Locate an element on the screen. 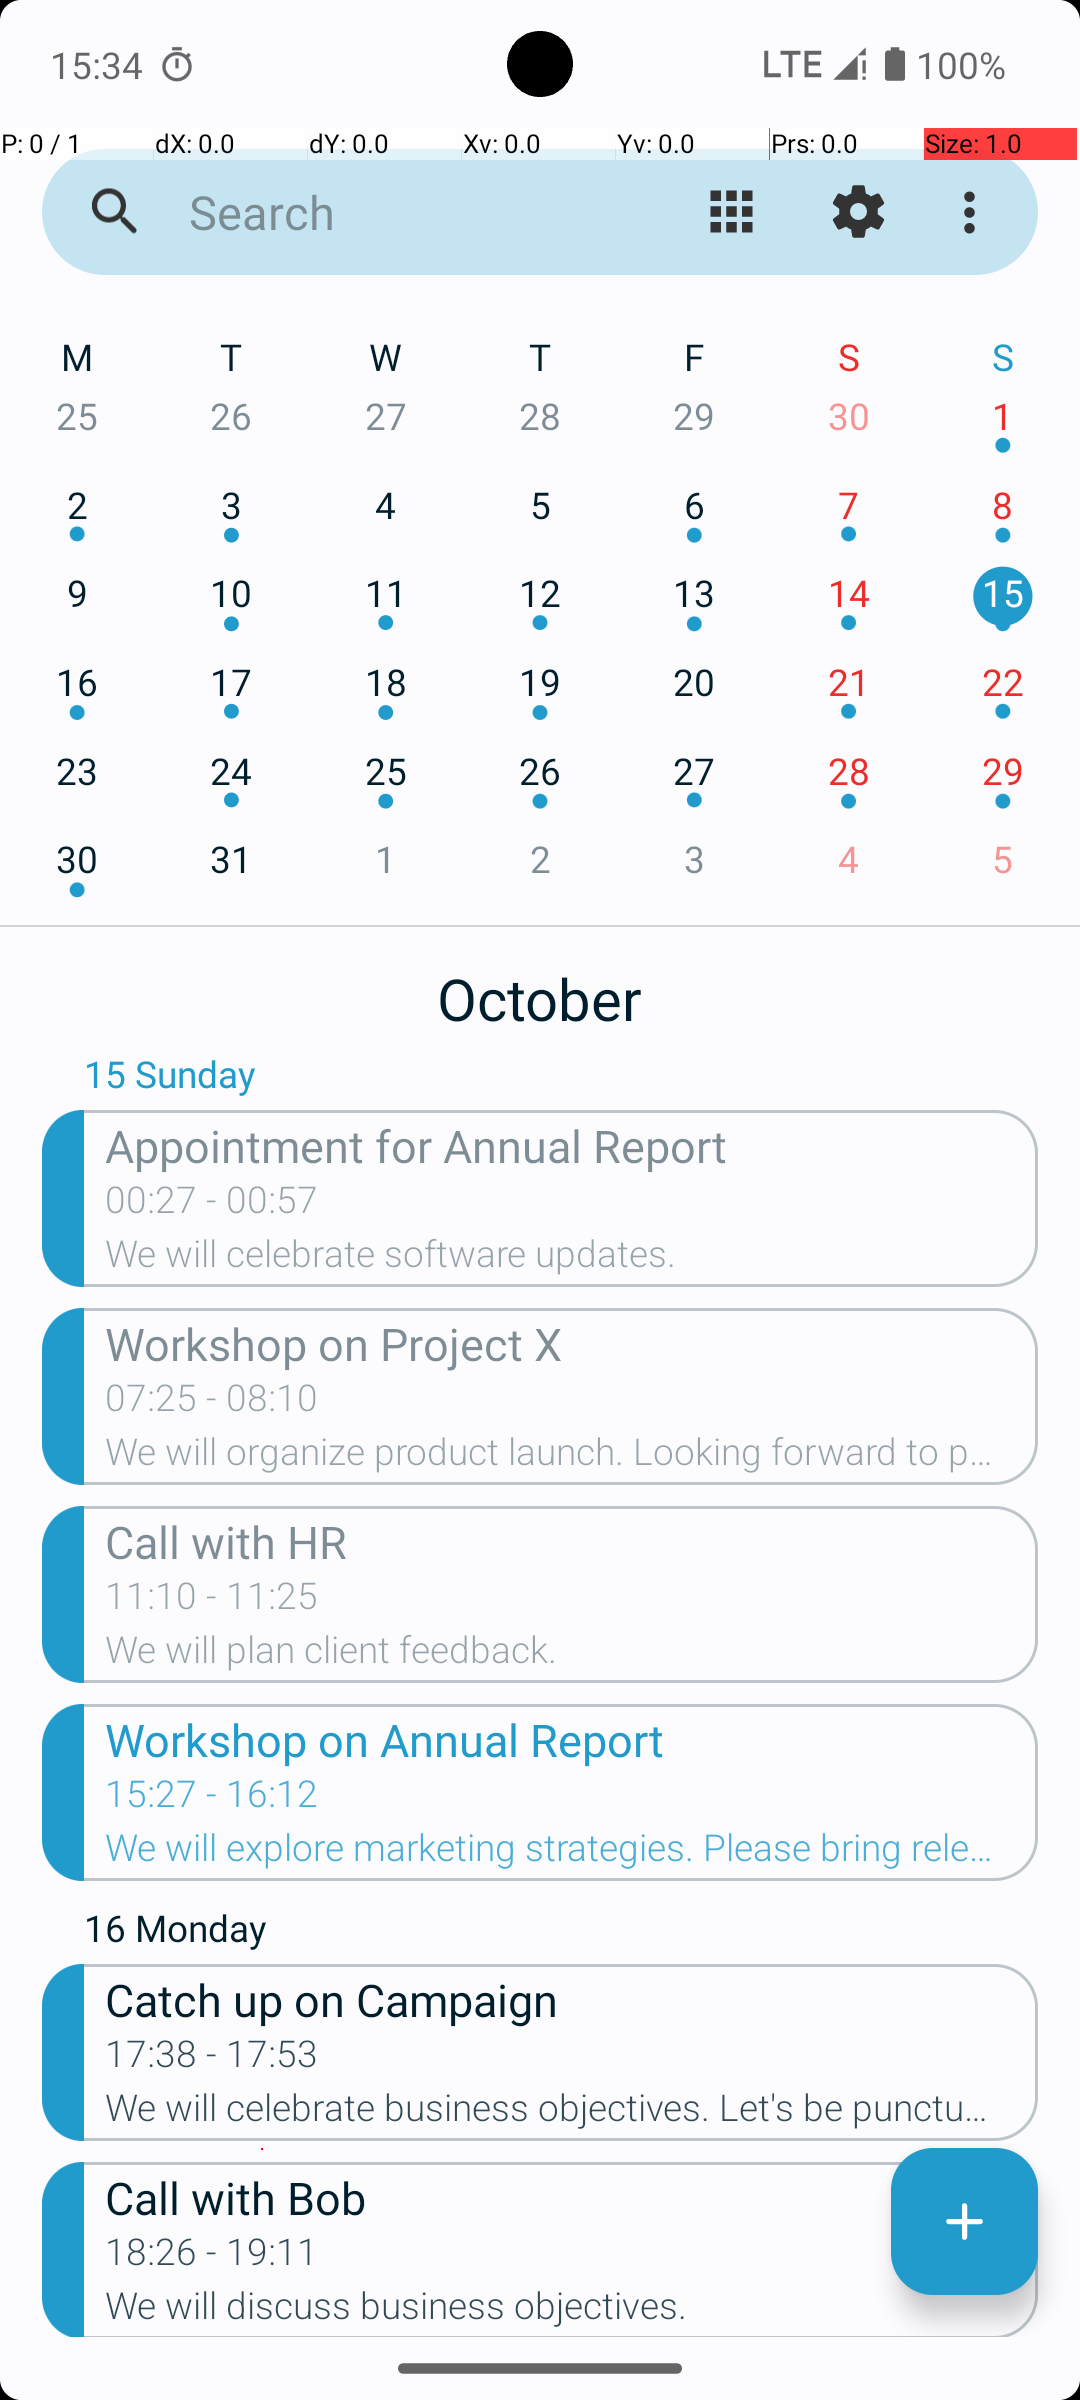 The image size is (1080, 2400). We will plan client feedback. is located at coordinates (572, 1656).